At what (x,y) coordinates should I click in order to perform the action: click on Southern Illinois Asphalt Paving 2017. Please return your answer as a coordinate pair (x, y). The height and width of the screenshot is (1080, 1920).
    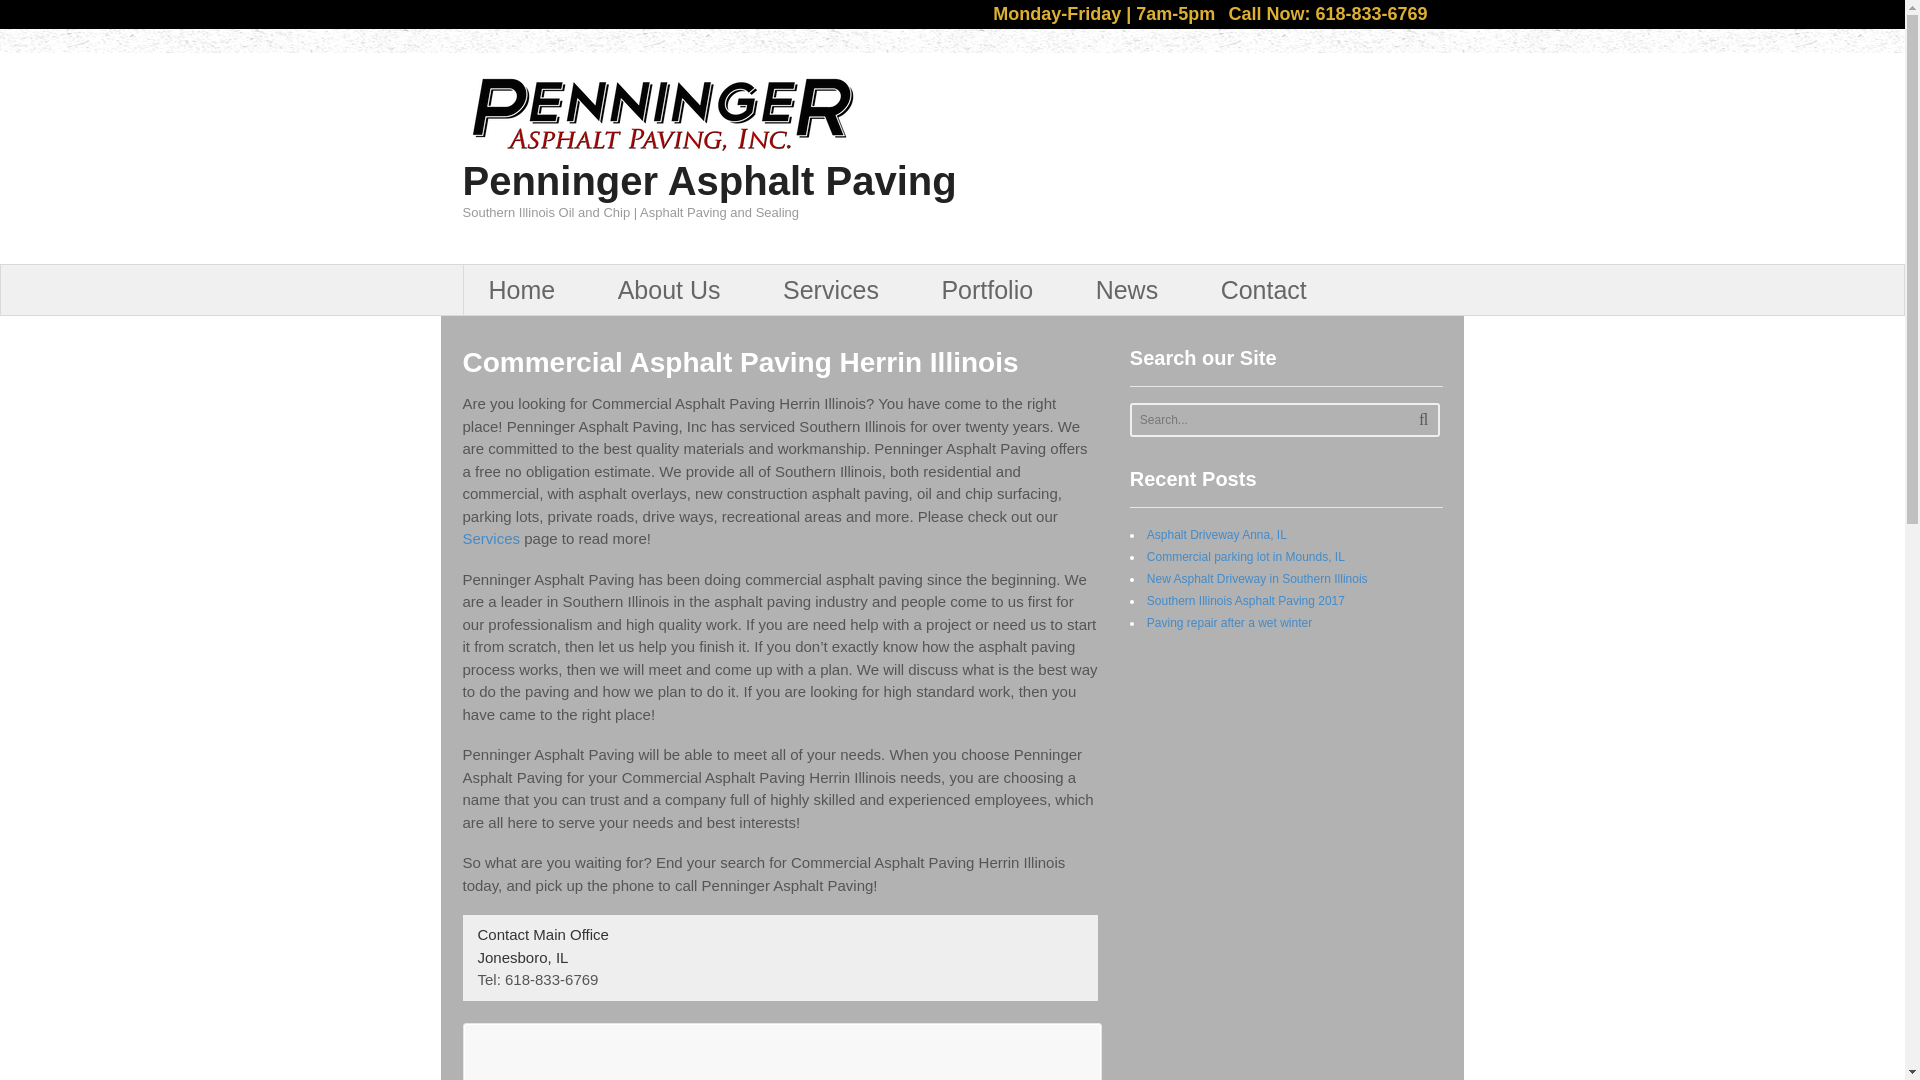
    Looking at the image, I should click on (1246, 601).